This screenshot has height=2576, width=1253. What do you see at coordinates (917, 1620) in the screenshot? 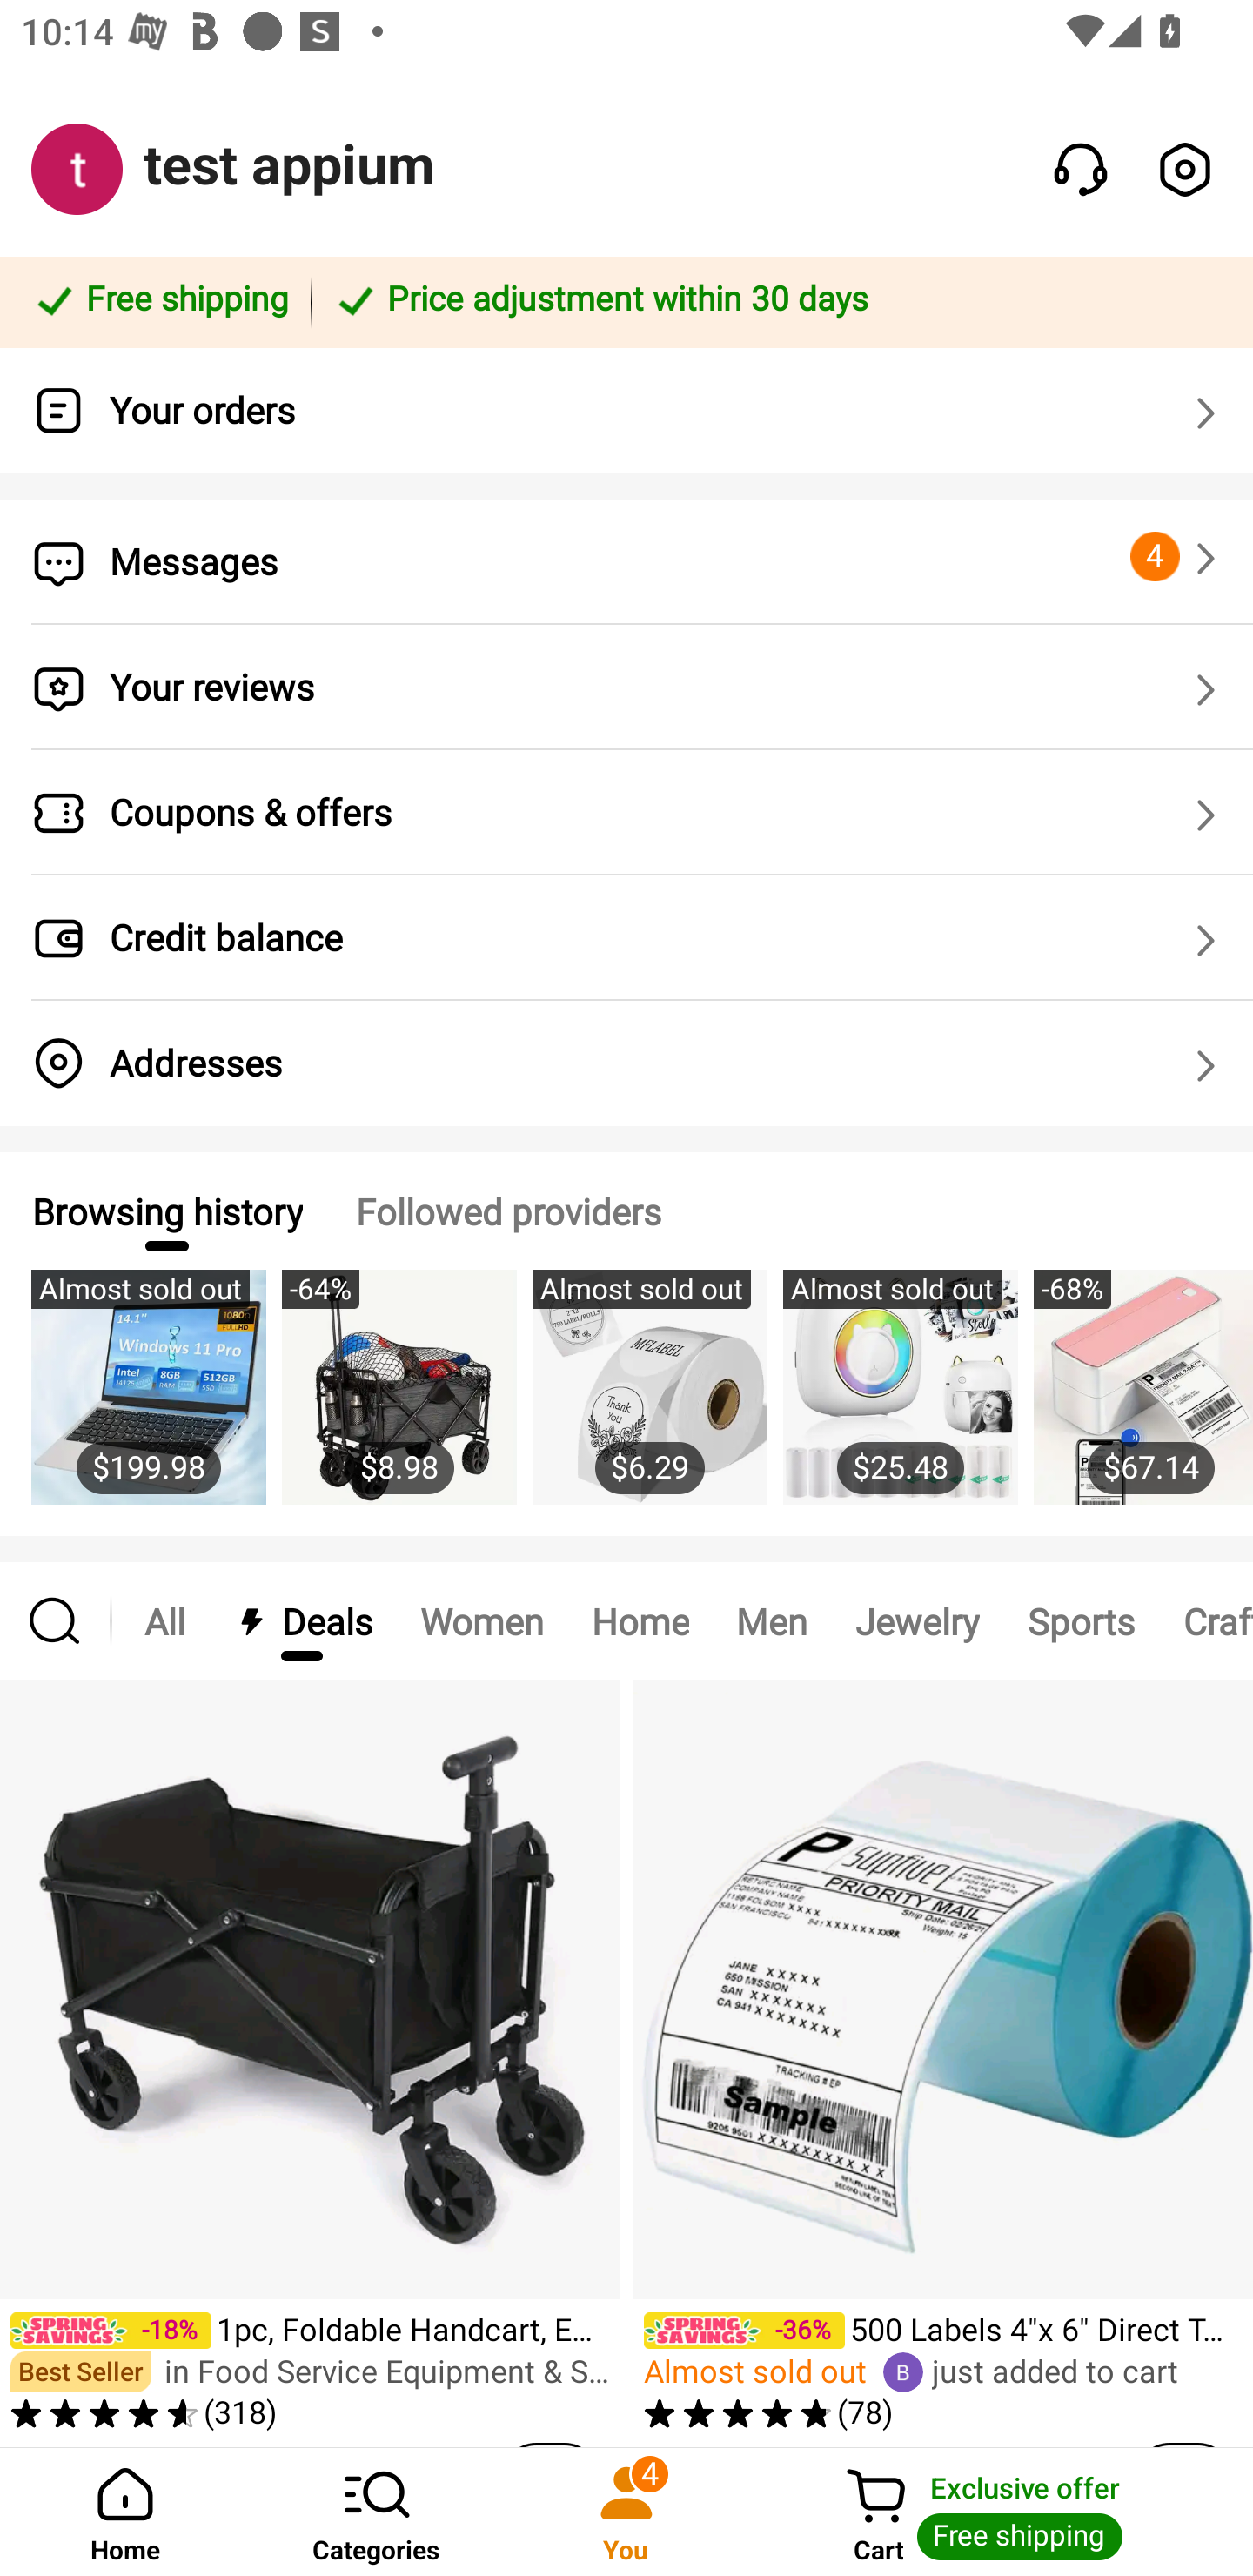
I see `Jewelry` at bounding box center [917, 1620].